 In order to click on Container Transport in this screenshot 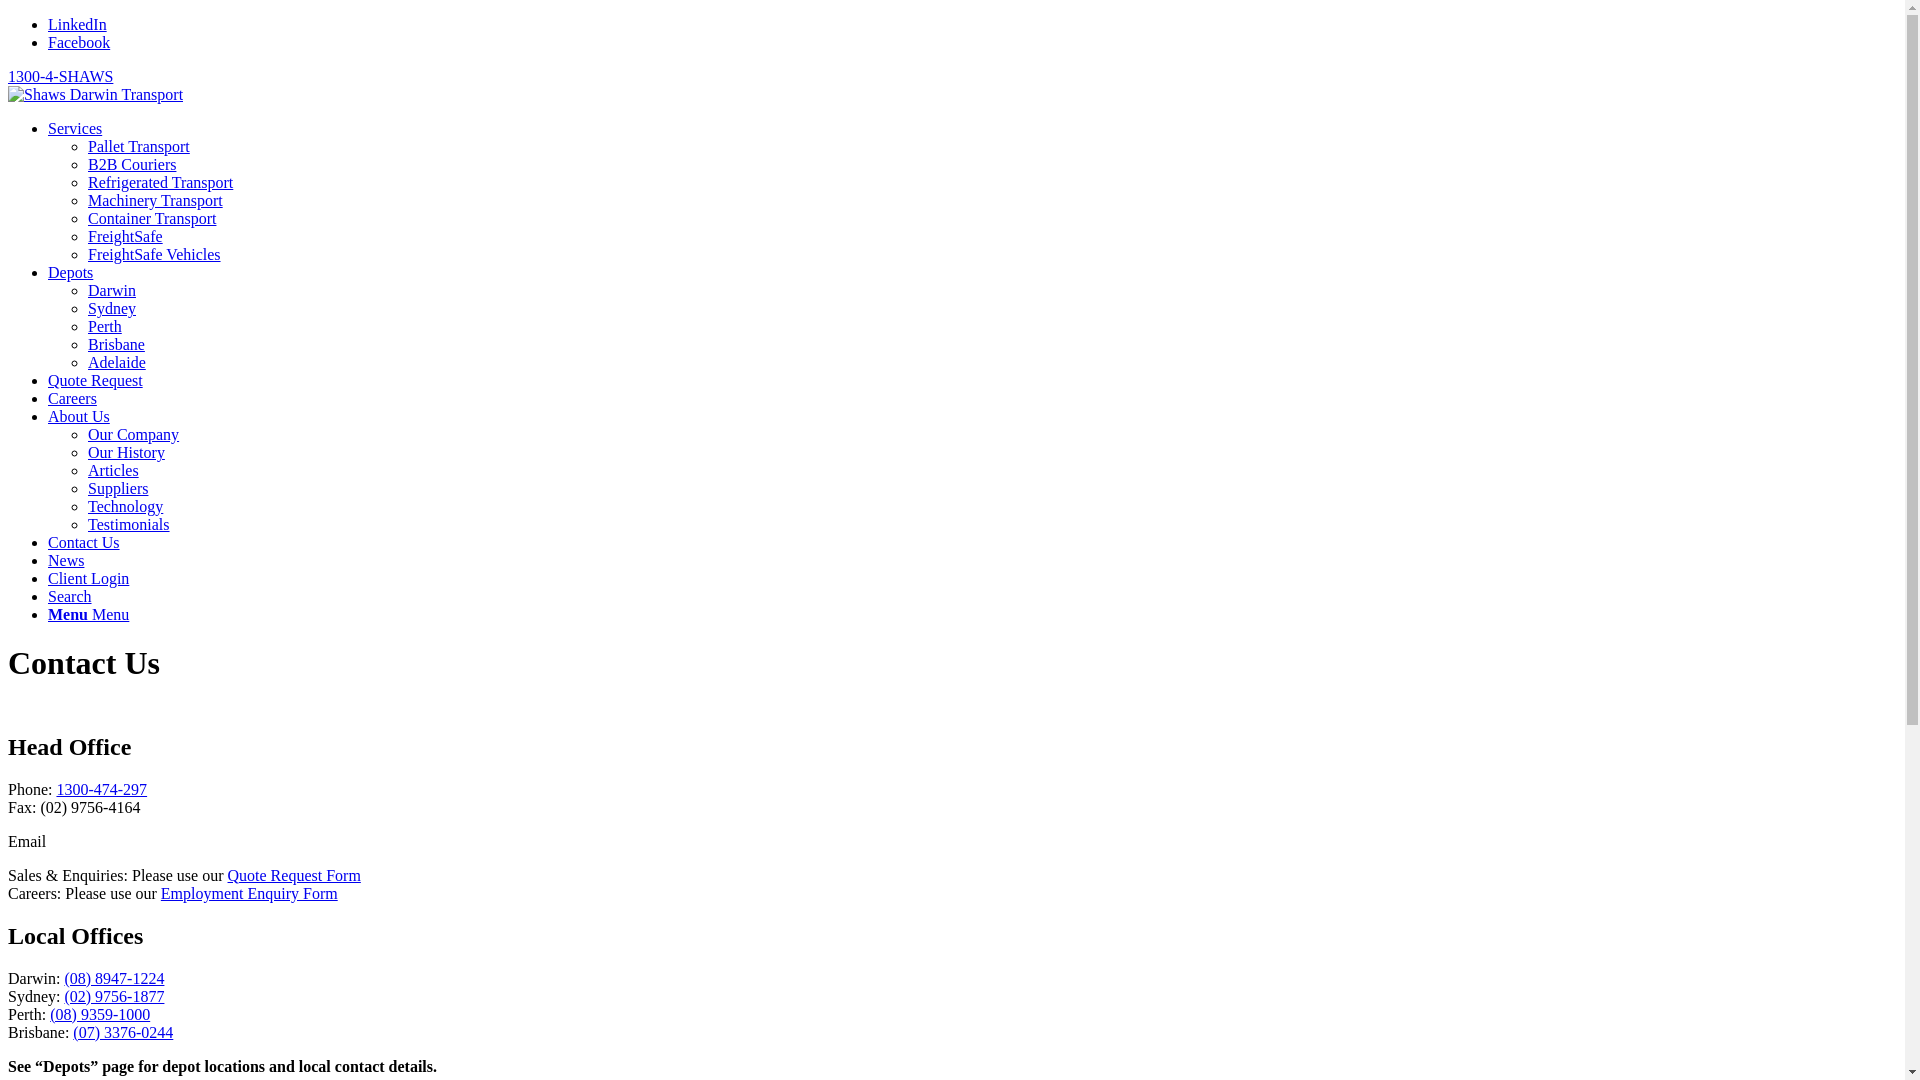, I will do `click(152, 218)`.